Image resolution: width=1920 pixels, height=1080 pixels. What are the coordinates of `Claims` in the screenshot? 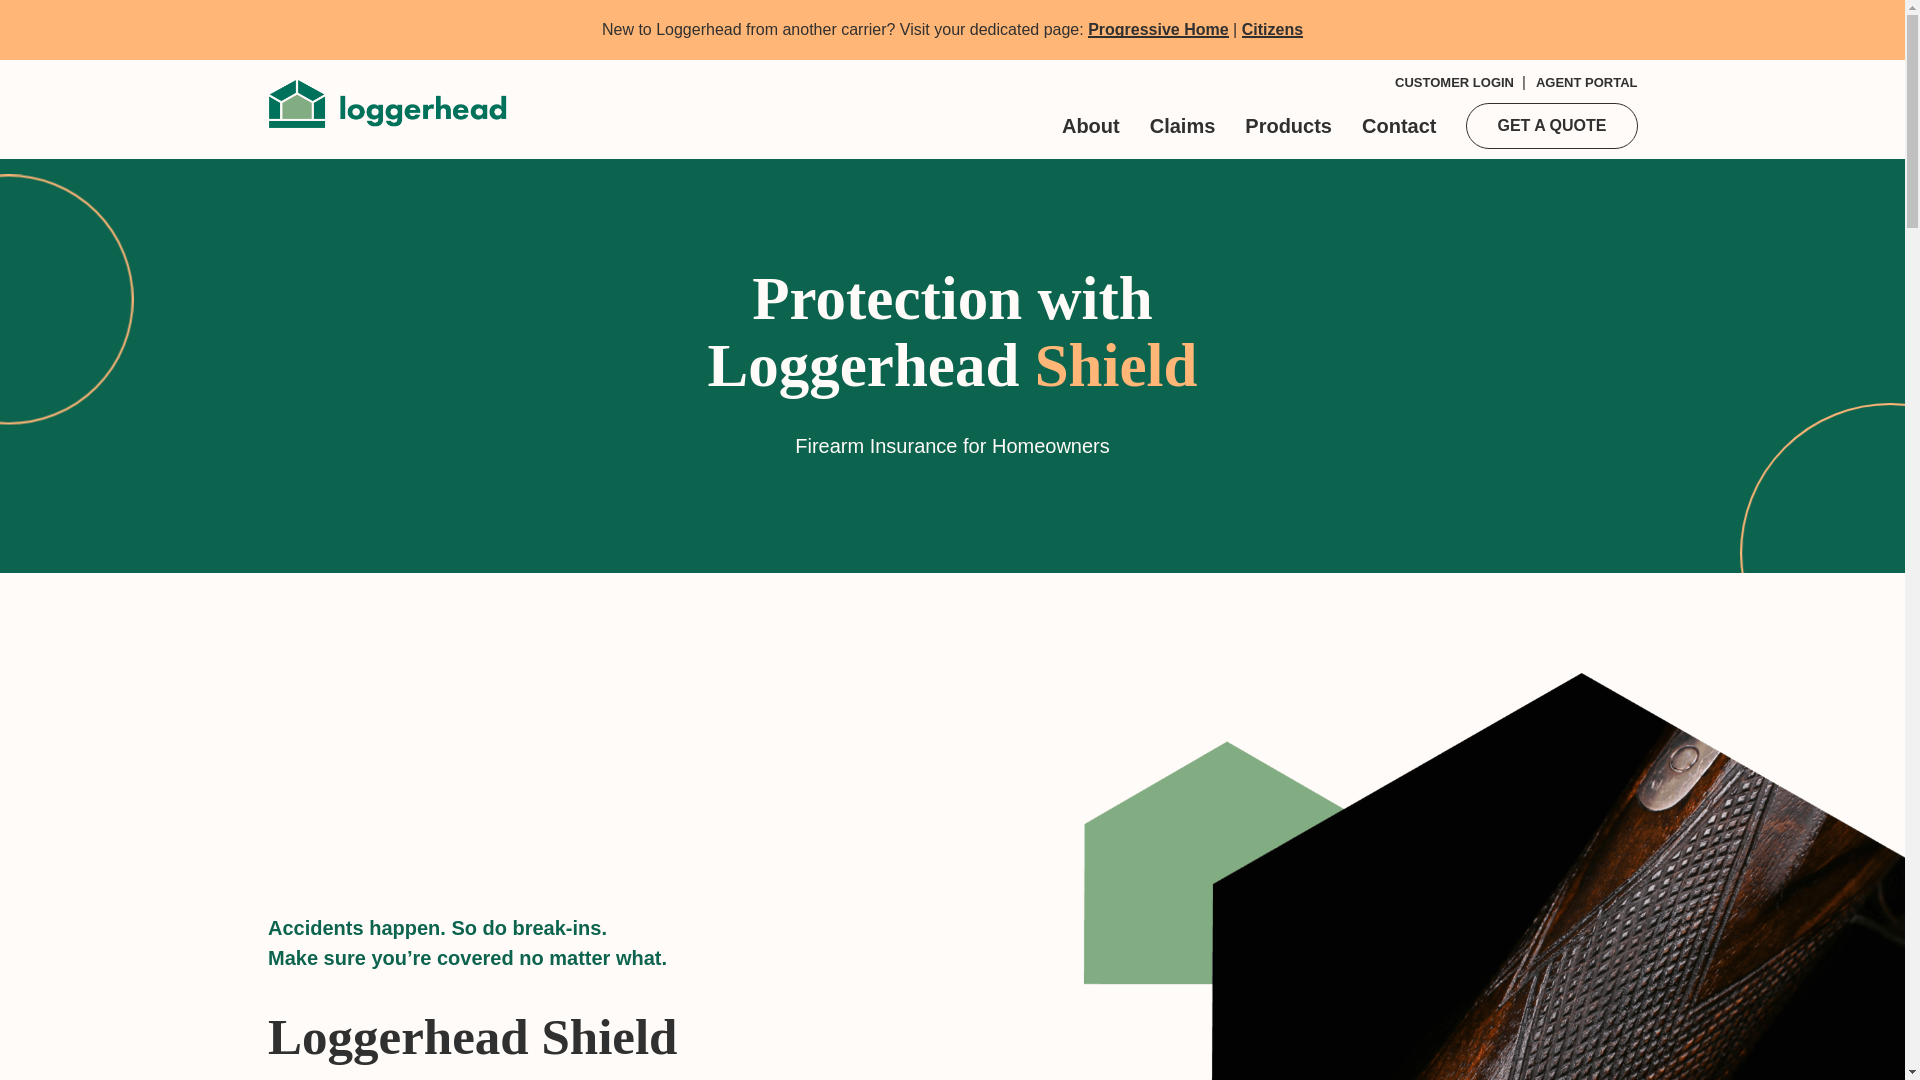 It's located at (1182, 126).